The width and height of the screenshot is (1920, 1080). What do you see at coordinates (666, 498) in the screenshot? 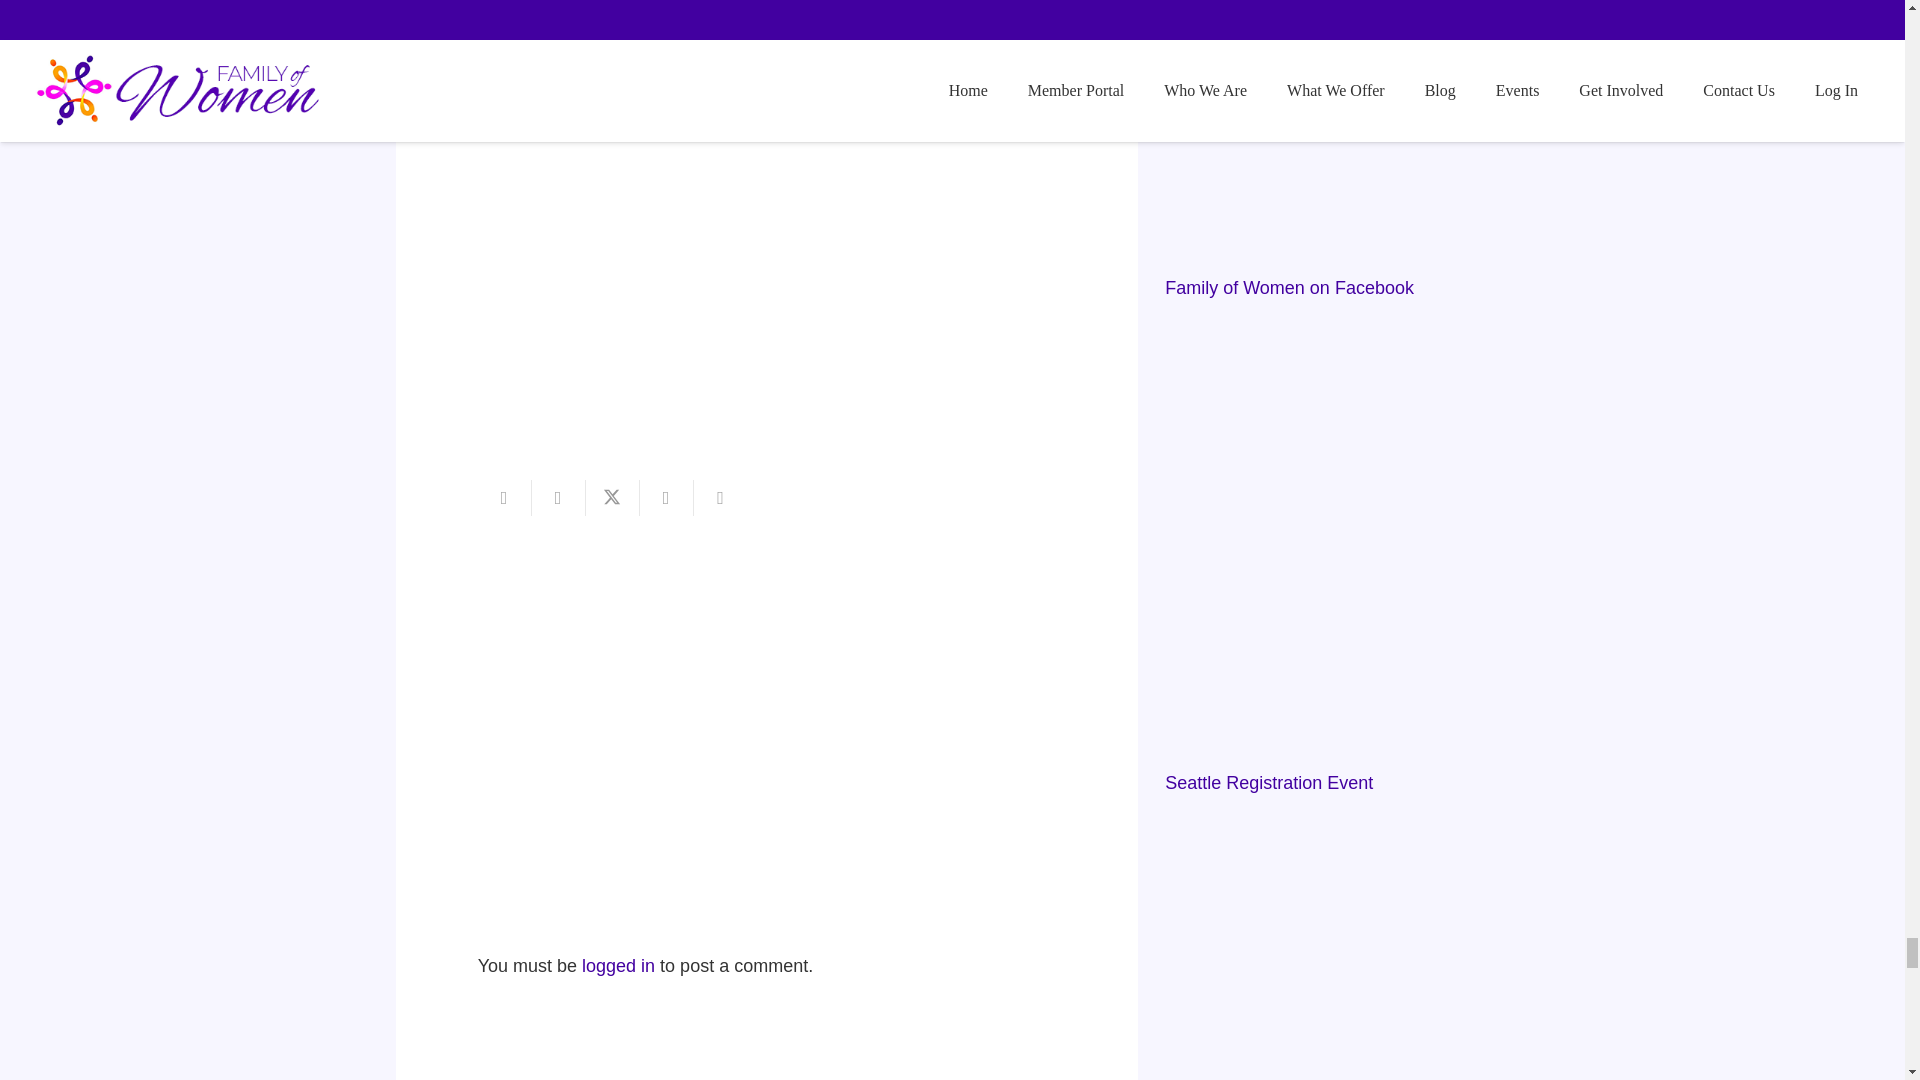
I see `Share this` at bounding box center [666, 498].